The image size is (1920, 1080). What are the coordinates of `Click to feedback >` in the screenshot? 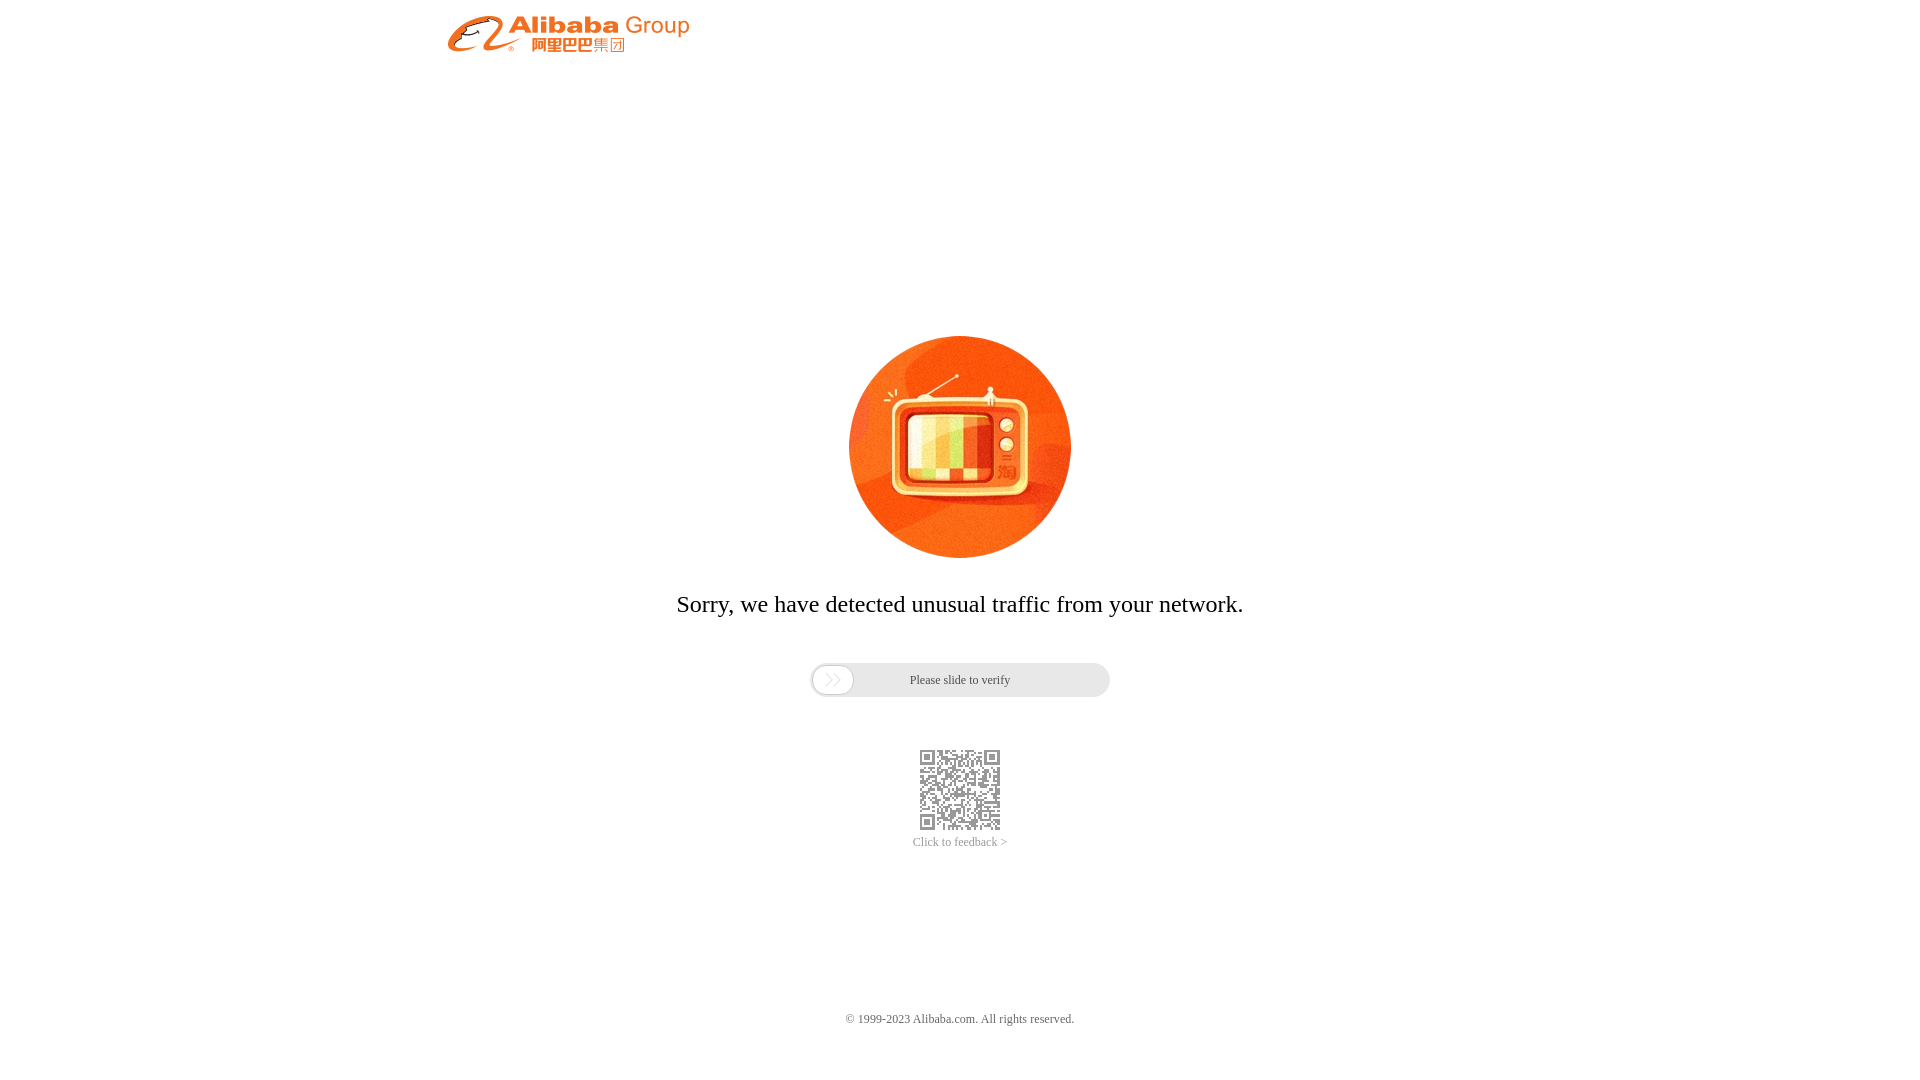 It's located at (960, 842).